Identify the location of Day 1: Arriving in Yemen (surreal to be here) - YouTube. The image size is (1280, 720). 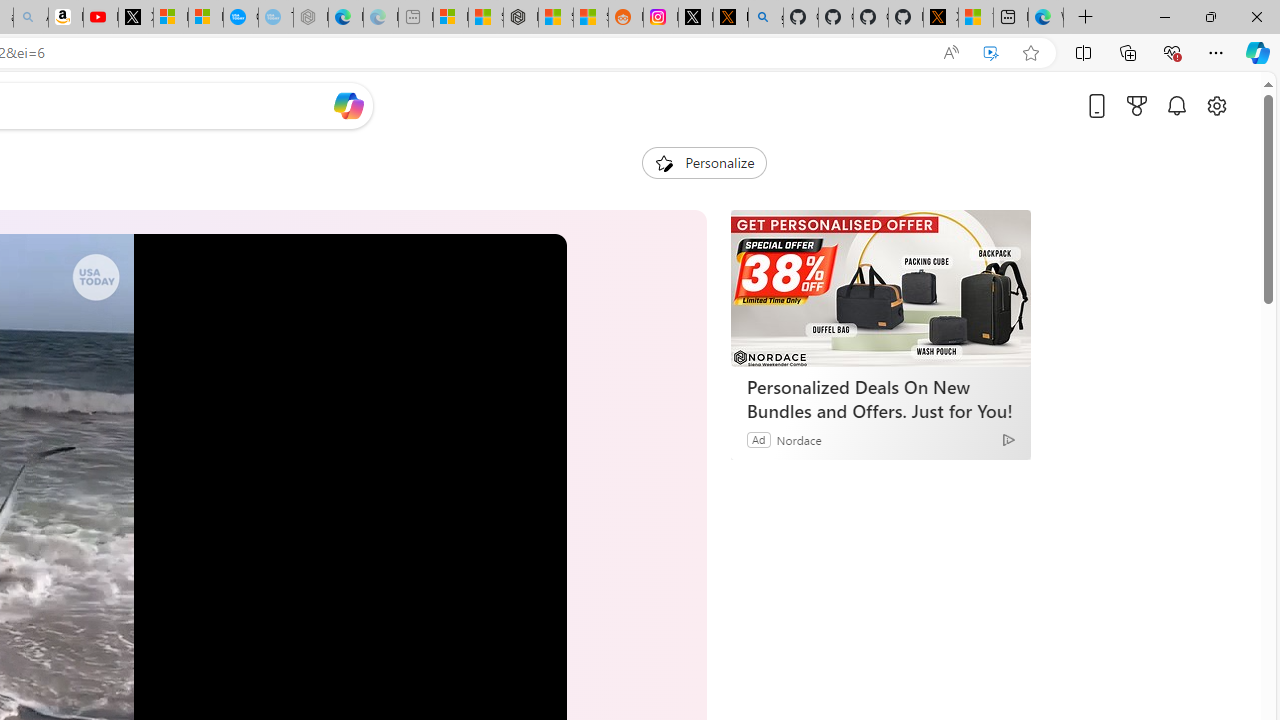
(100, 18).